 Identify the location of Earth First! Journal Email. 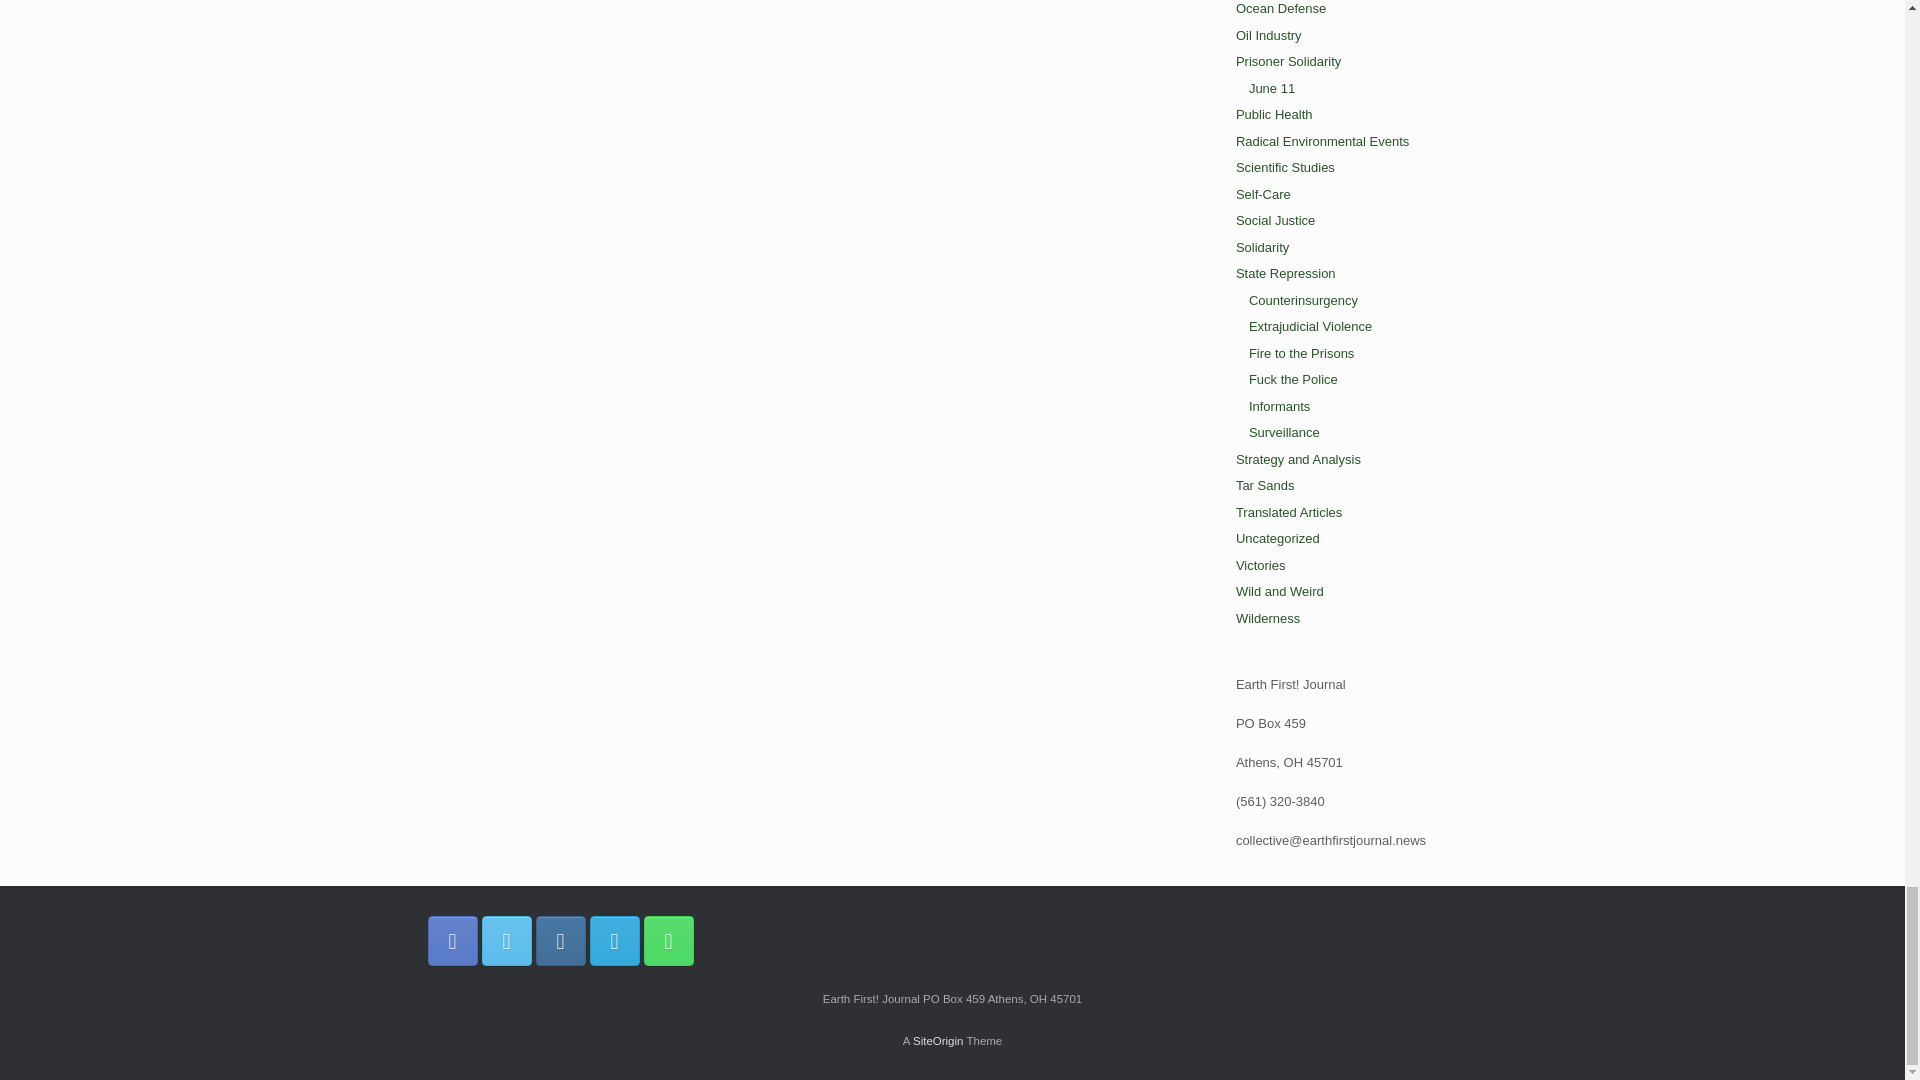
(614, 940).